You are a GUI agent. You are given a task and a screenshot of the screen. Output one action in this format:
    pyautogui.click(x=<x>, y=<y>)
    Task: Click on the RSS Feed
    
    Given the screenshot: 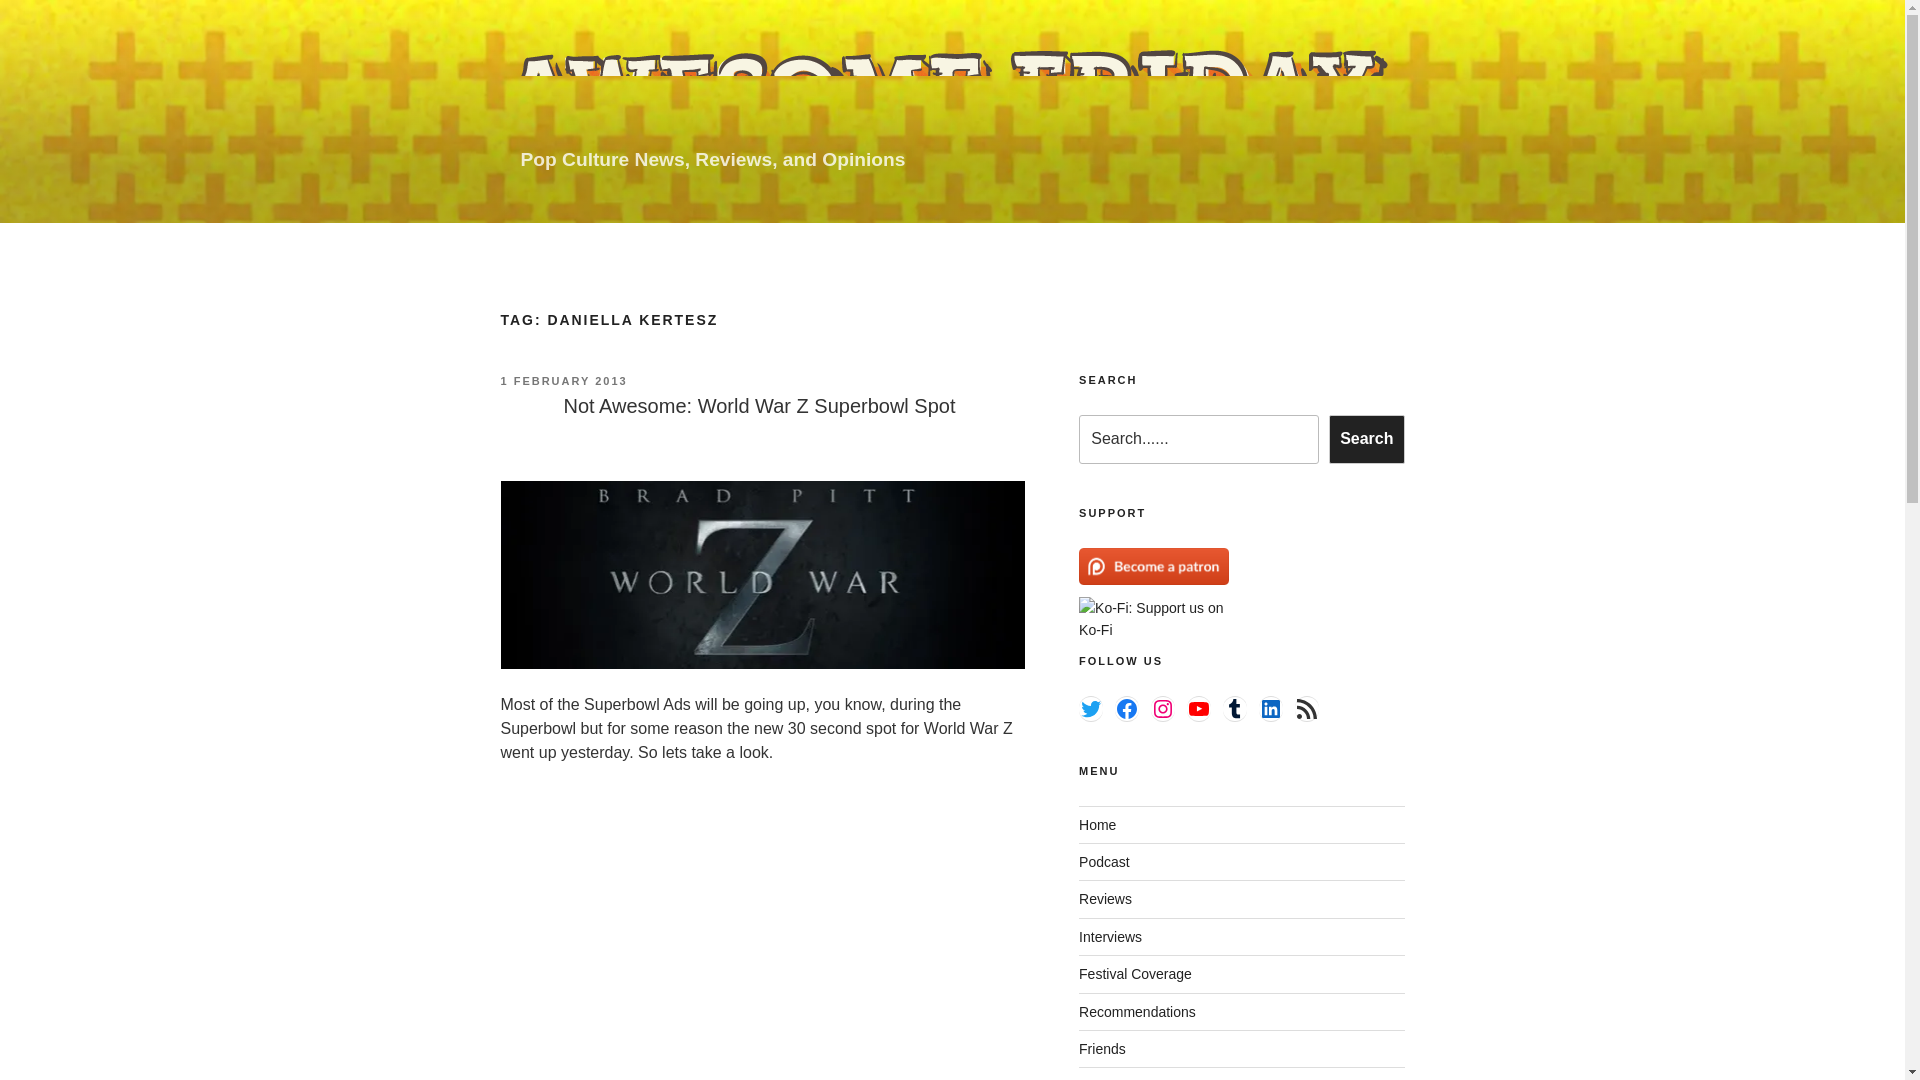 What is the action you would take?
    pyautogui.click(x=1306, y=708)
    